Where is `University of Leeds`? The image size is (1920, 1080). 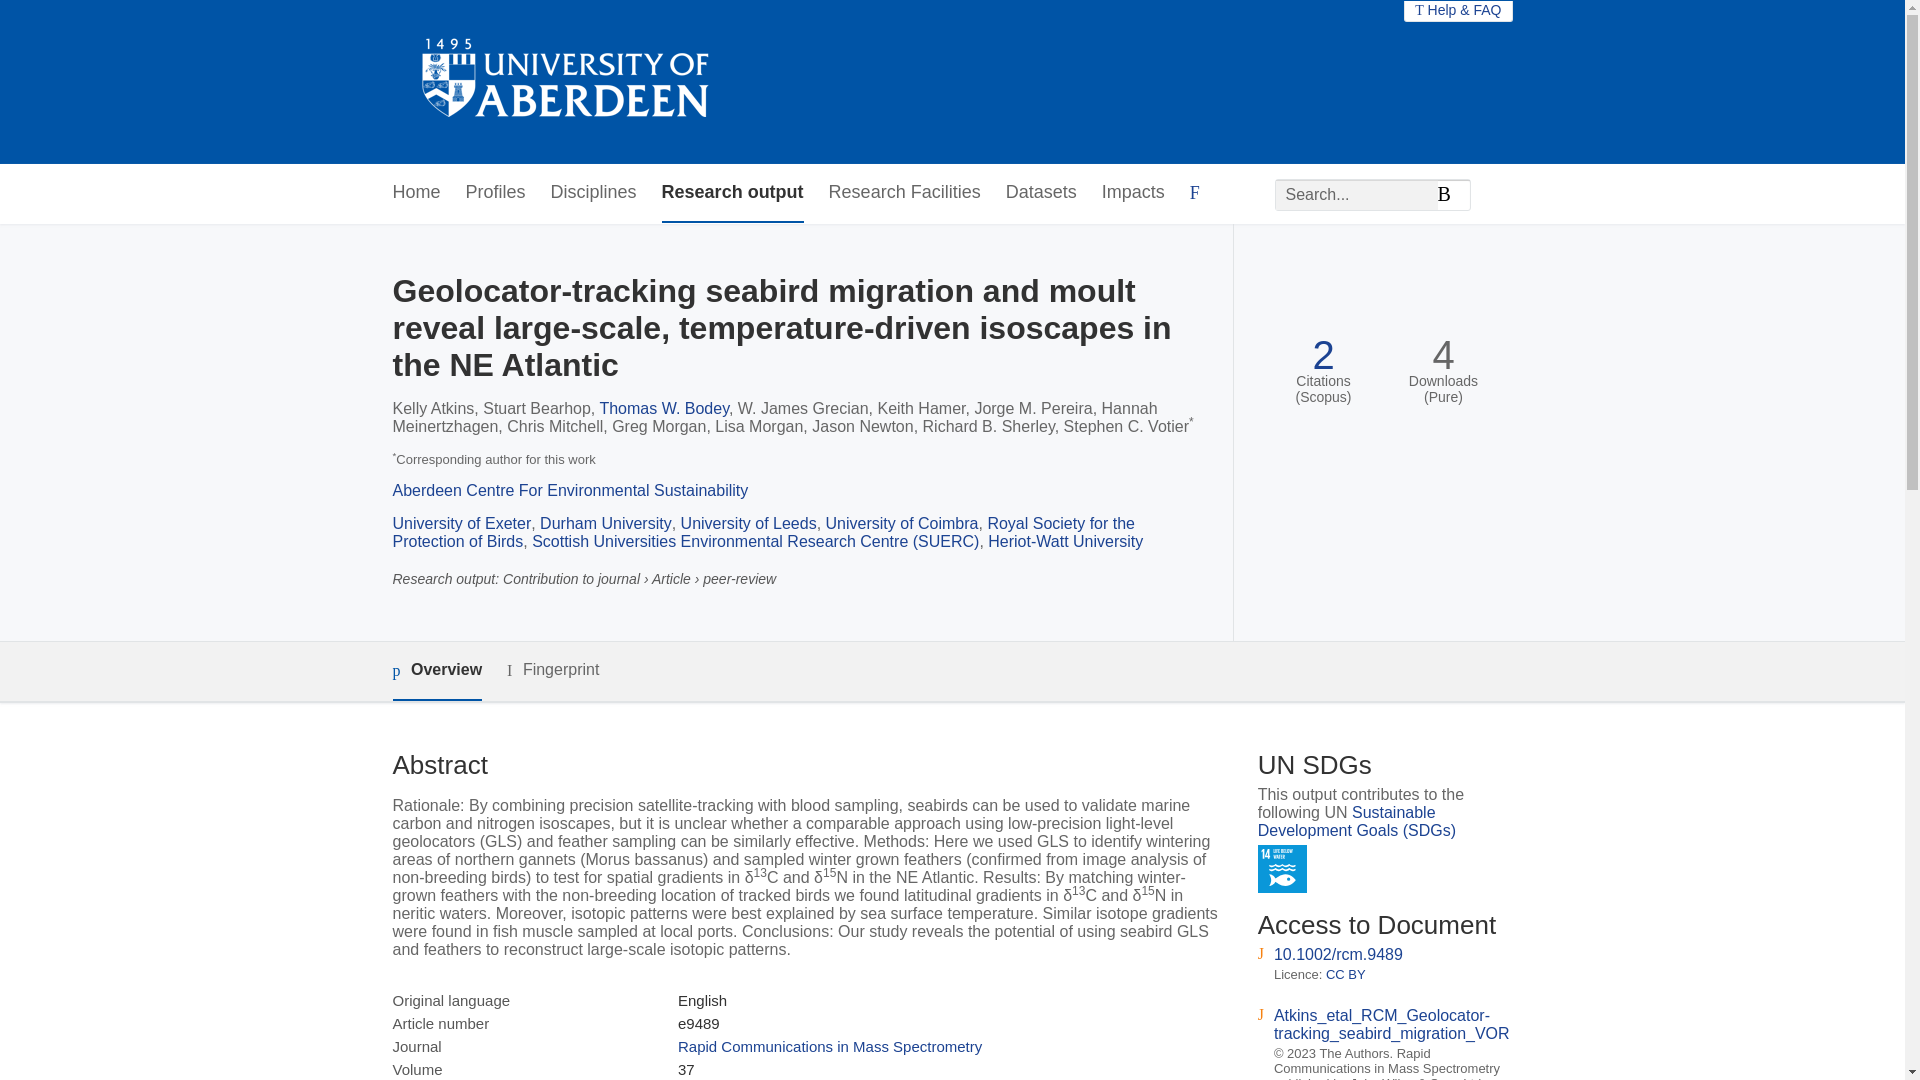 University of Leeds is located at coordinates (749, 524).